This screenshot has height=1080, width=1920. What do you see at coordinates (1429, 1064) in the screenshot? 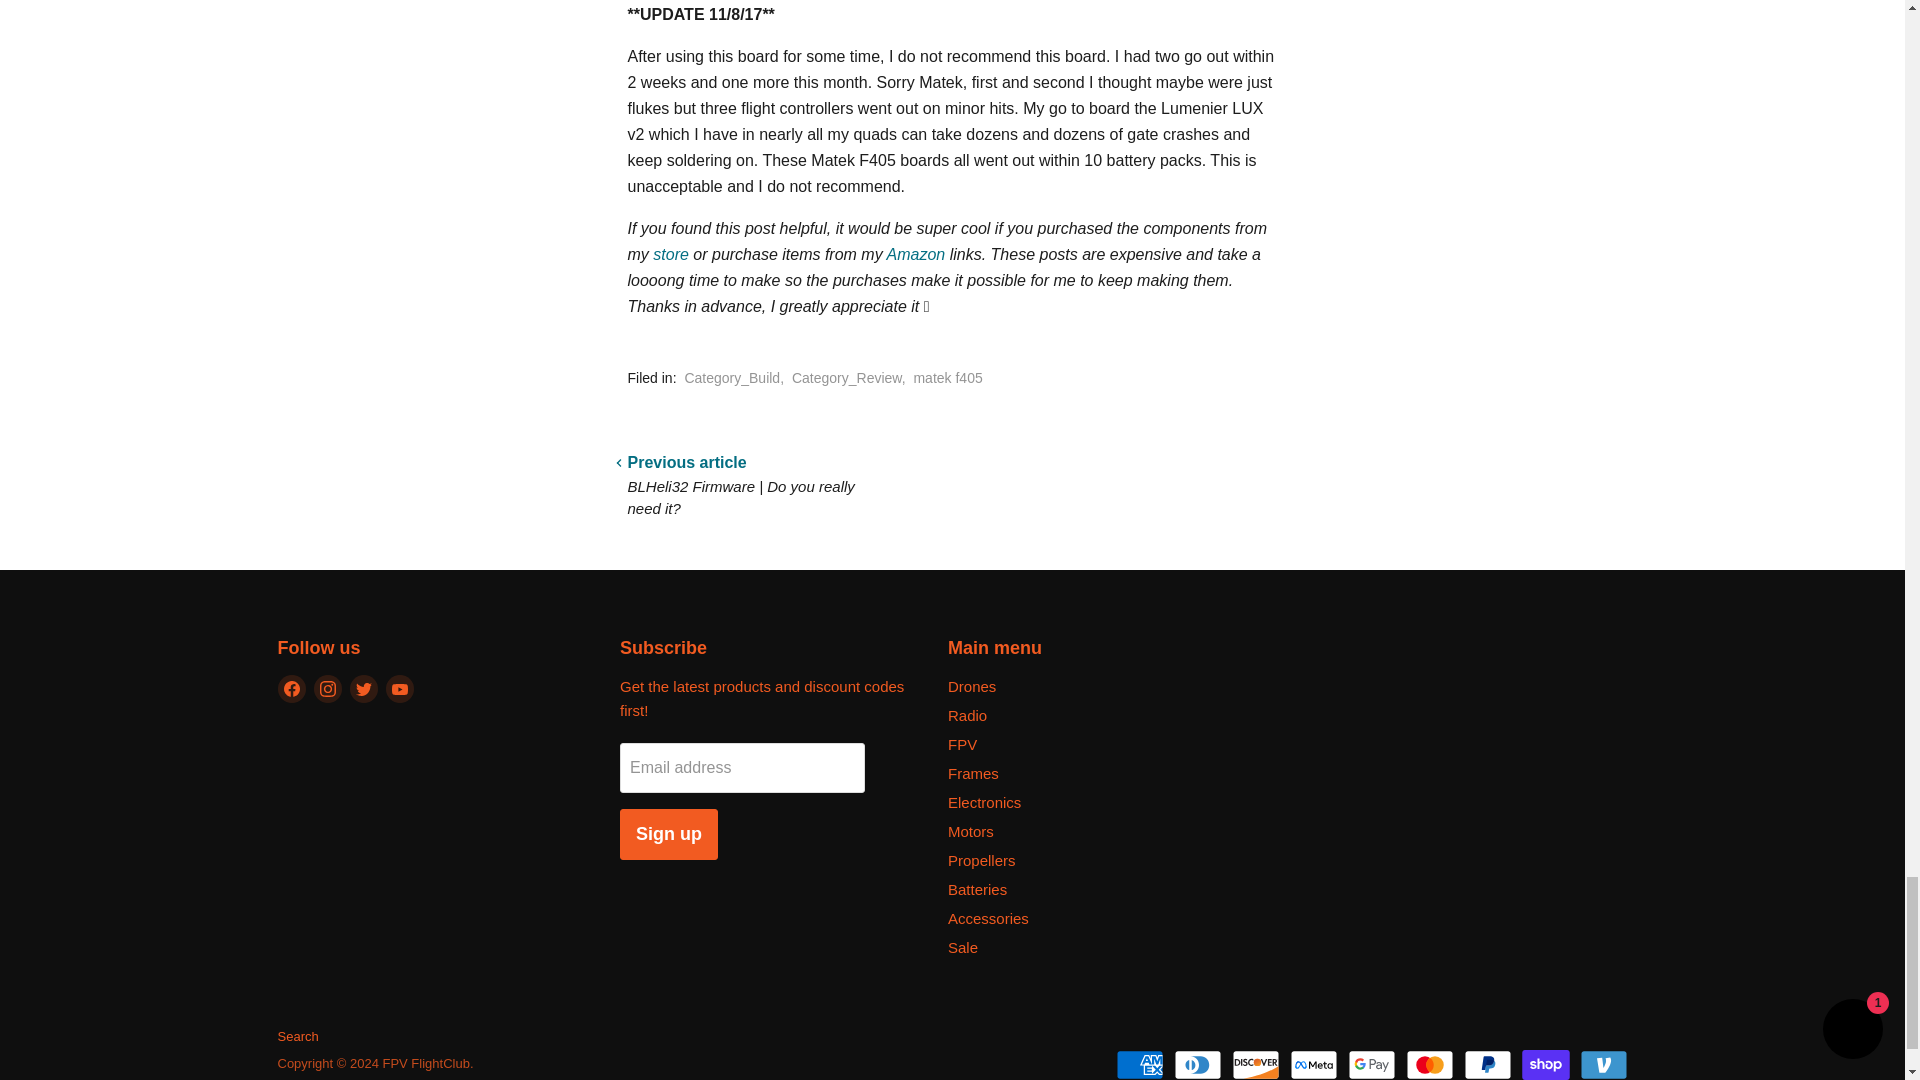
I see `Mastercard` at bounding box center [1429, 1064].